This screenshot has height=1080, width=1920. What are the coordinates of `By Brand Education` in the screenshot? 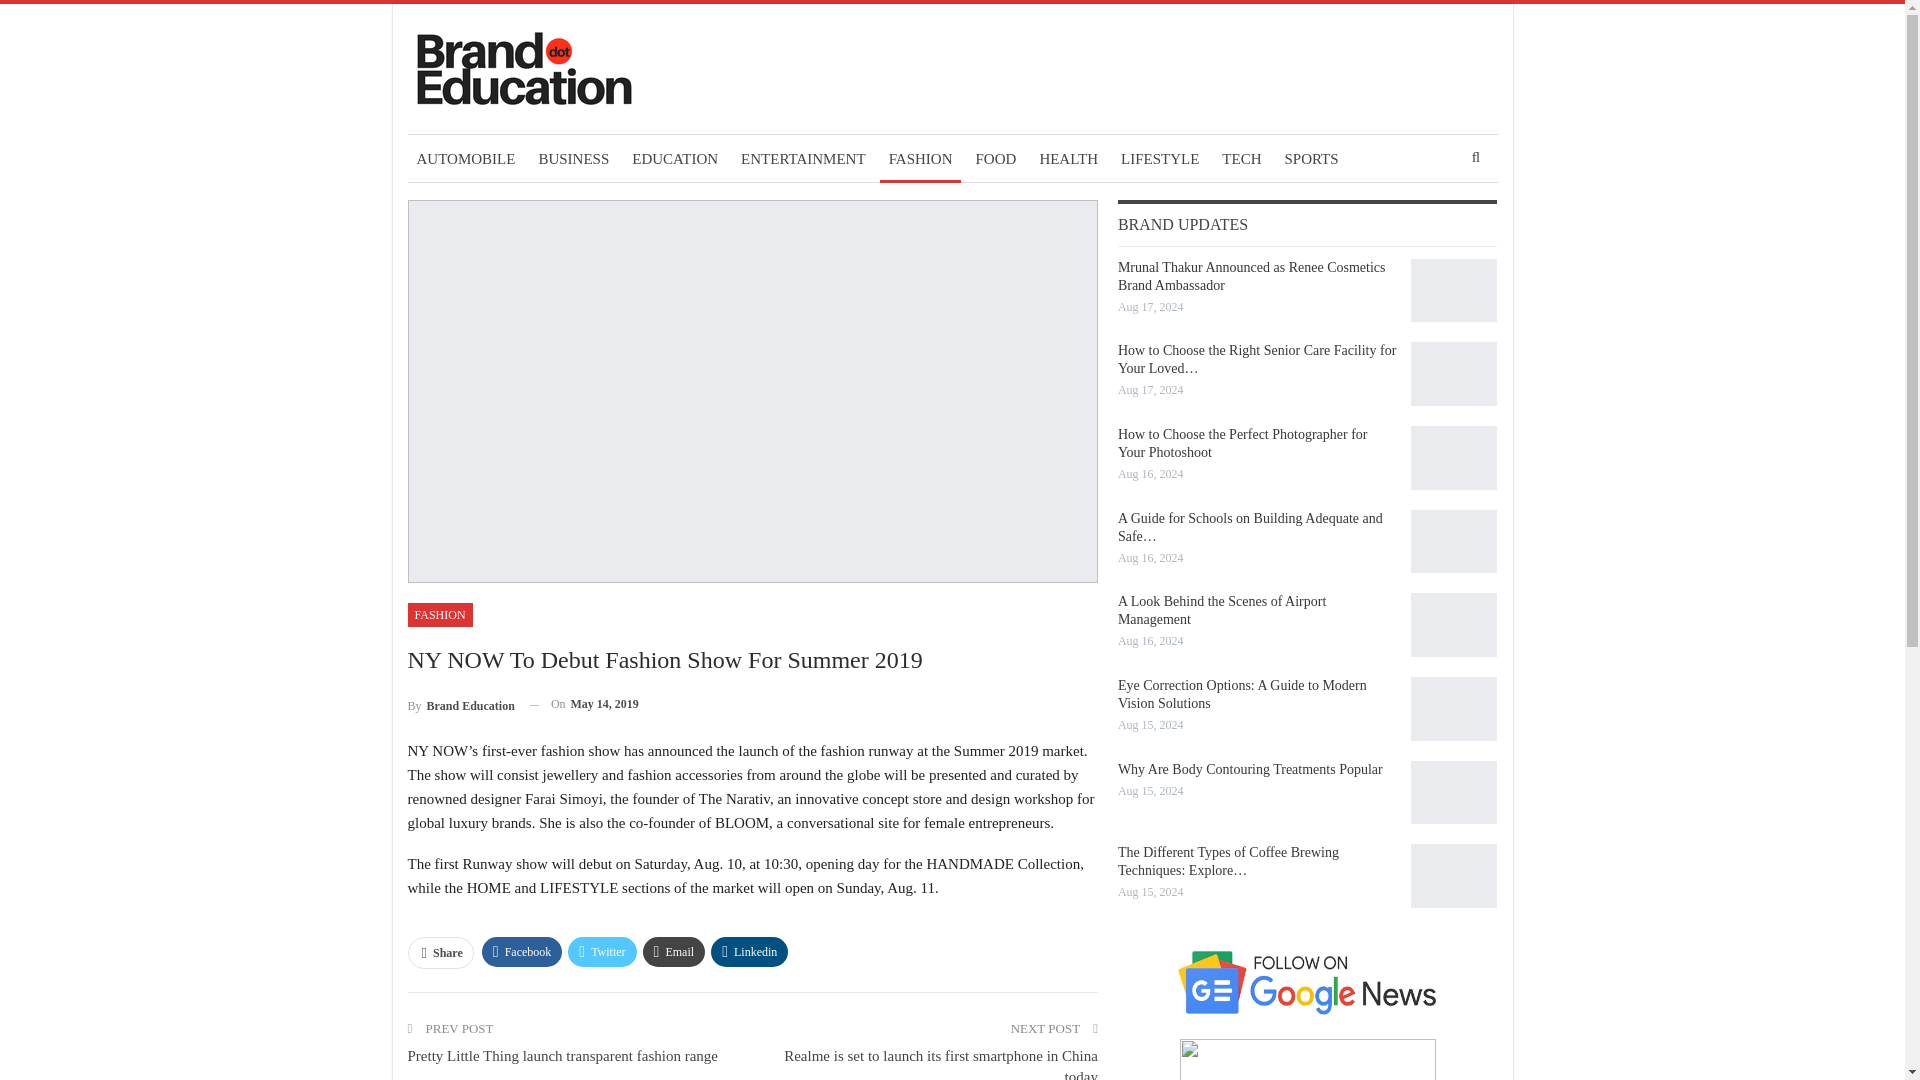 It's located at (460, 704).